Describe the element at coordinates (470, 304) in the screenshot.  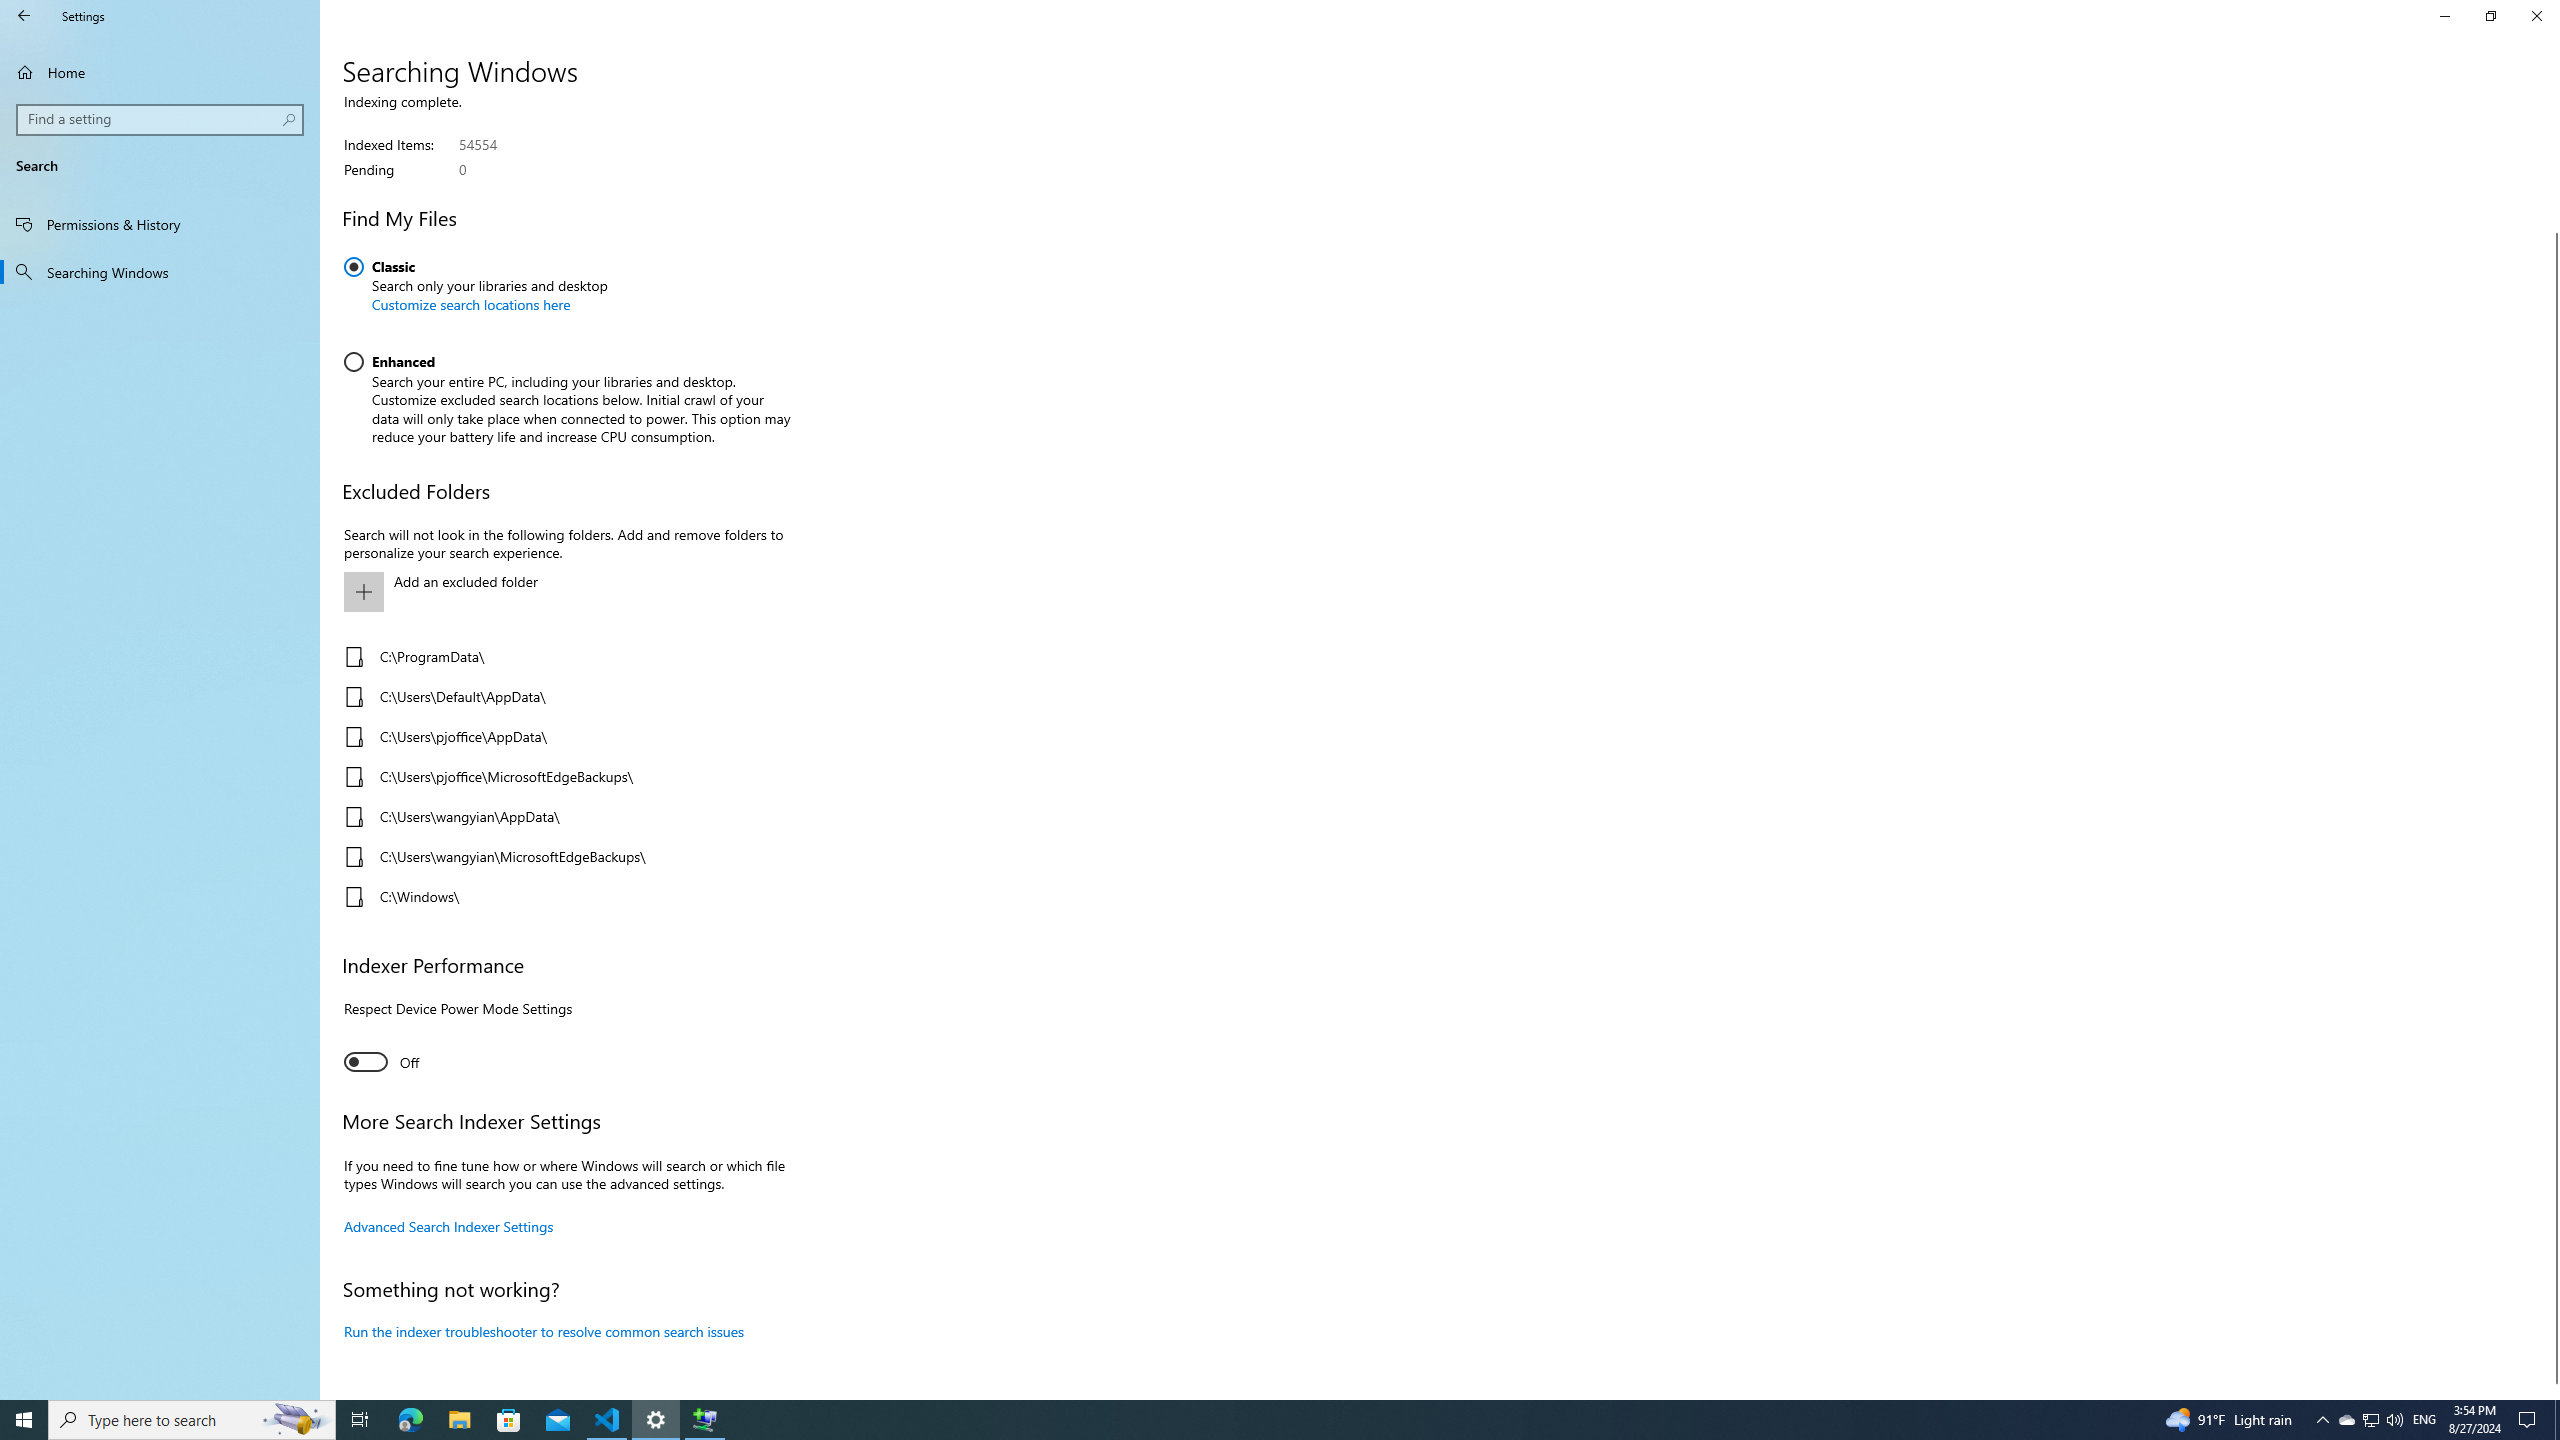
I see `Customize search locations here` at that location.